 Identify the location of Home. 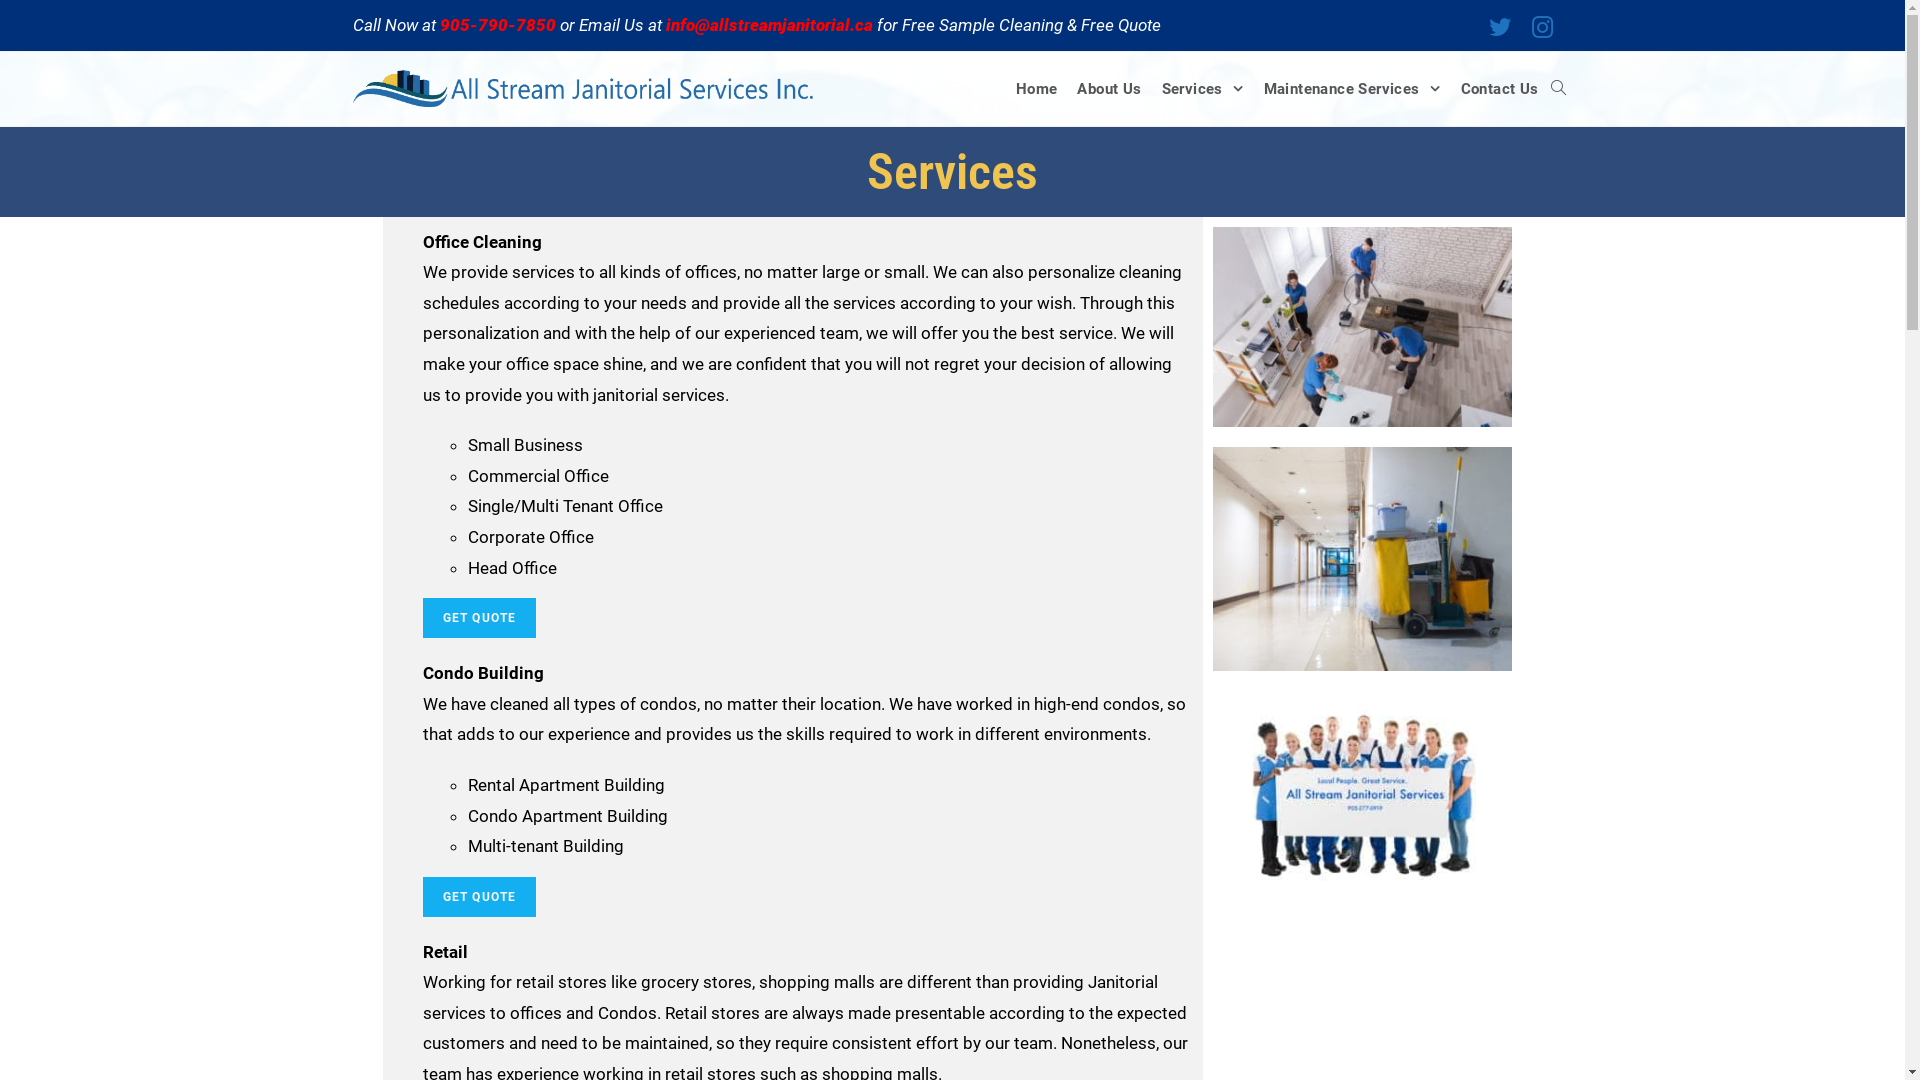
(1037, 89).